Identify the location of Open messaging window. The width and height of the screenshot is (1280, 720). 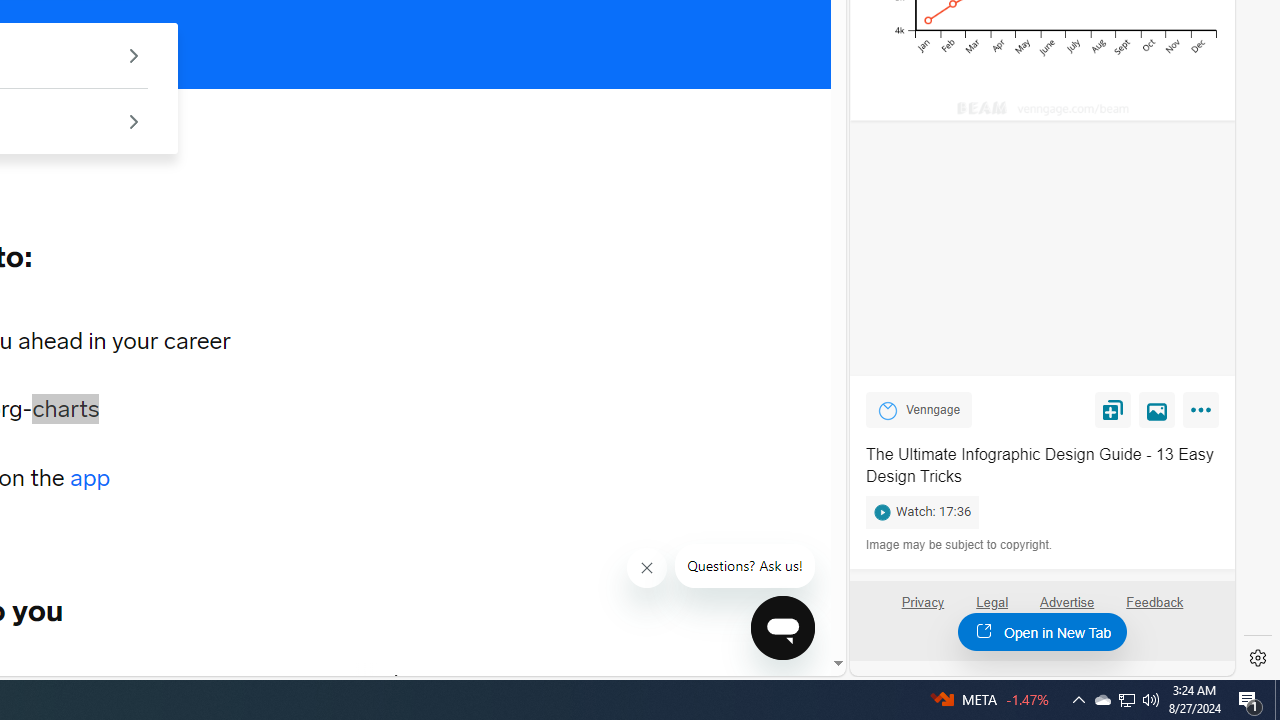
(783, 628).